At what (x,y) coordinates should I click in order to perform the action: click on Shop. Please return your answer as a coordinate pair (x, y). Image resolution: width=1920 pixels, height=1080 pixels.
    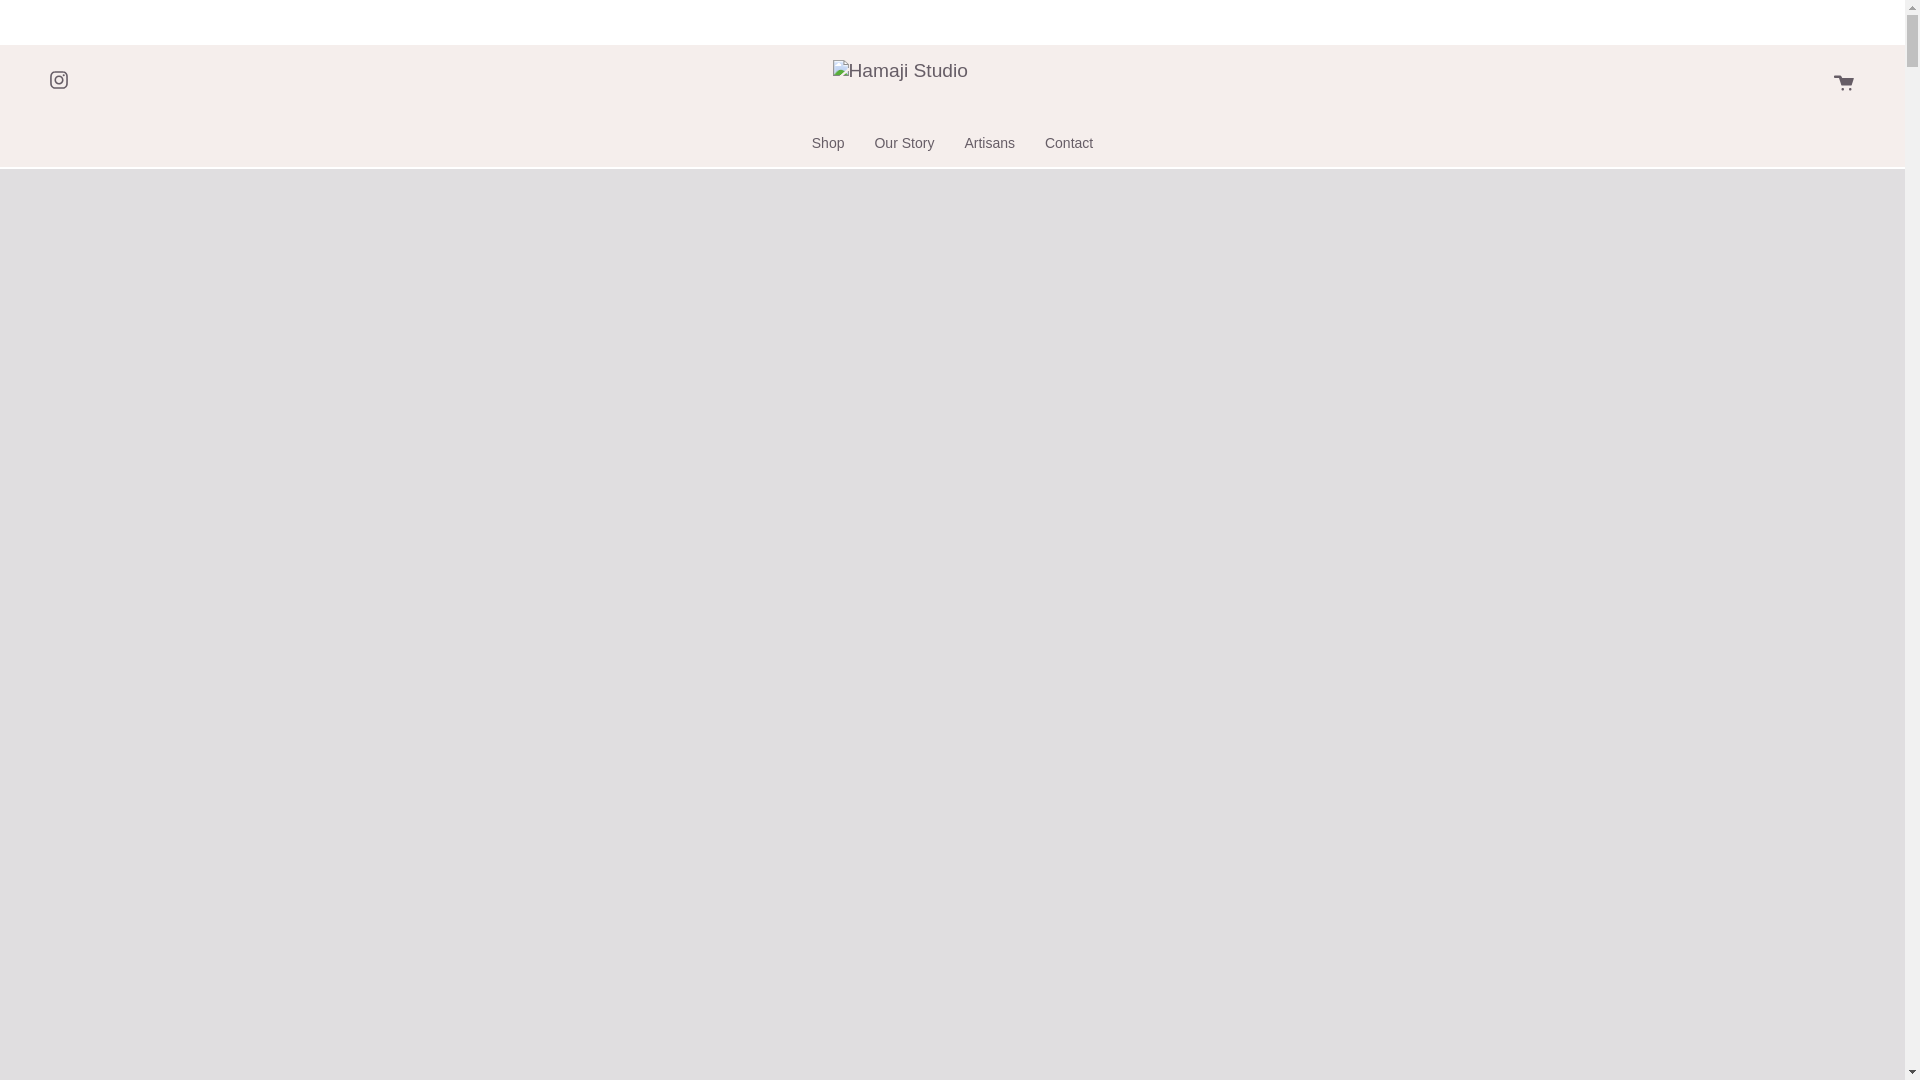
    Looking at the image, I should click on (828, 142).